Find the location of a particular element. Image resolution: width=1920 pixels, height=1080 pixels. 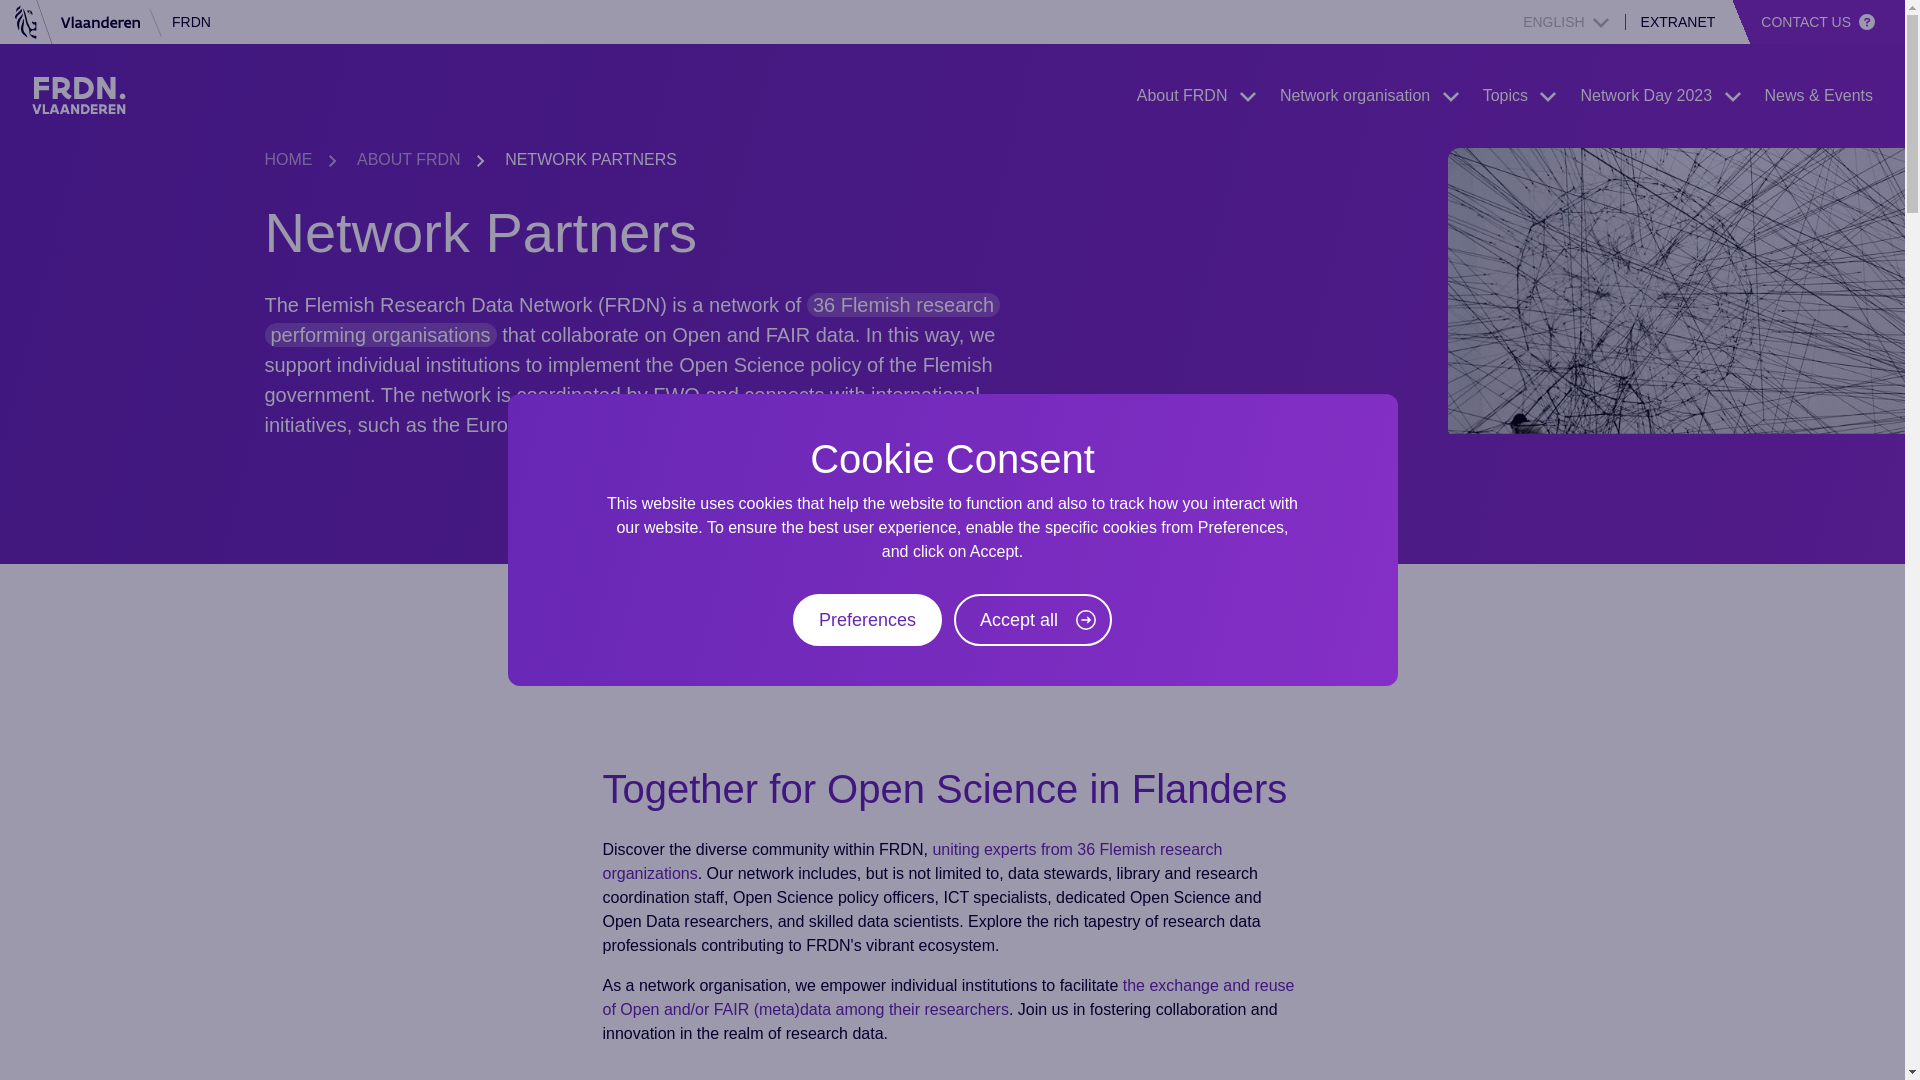

Topics is located at coordinates (1520, 96).